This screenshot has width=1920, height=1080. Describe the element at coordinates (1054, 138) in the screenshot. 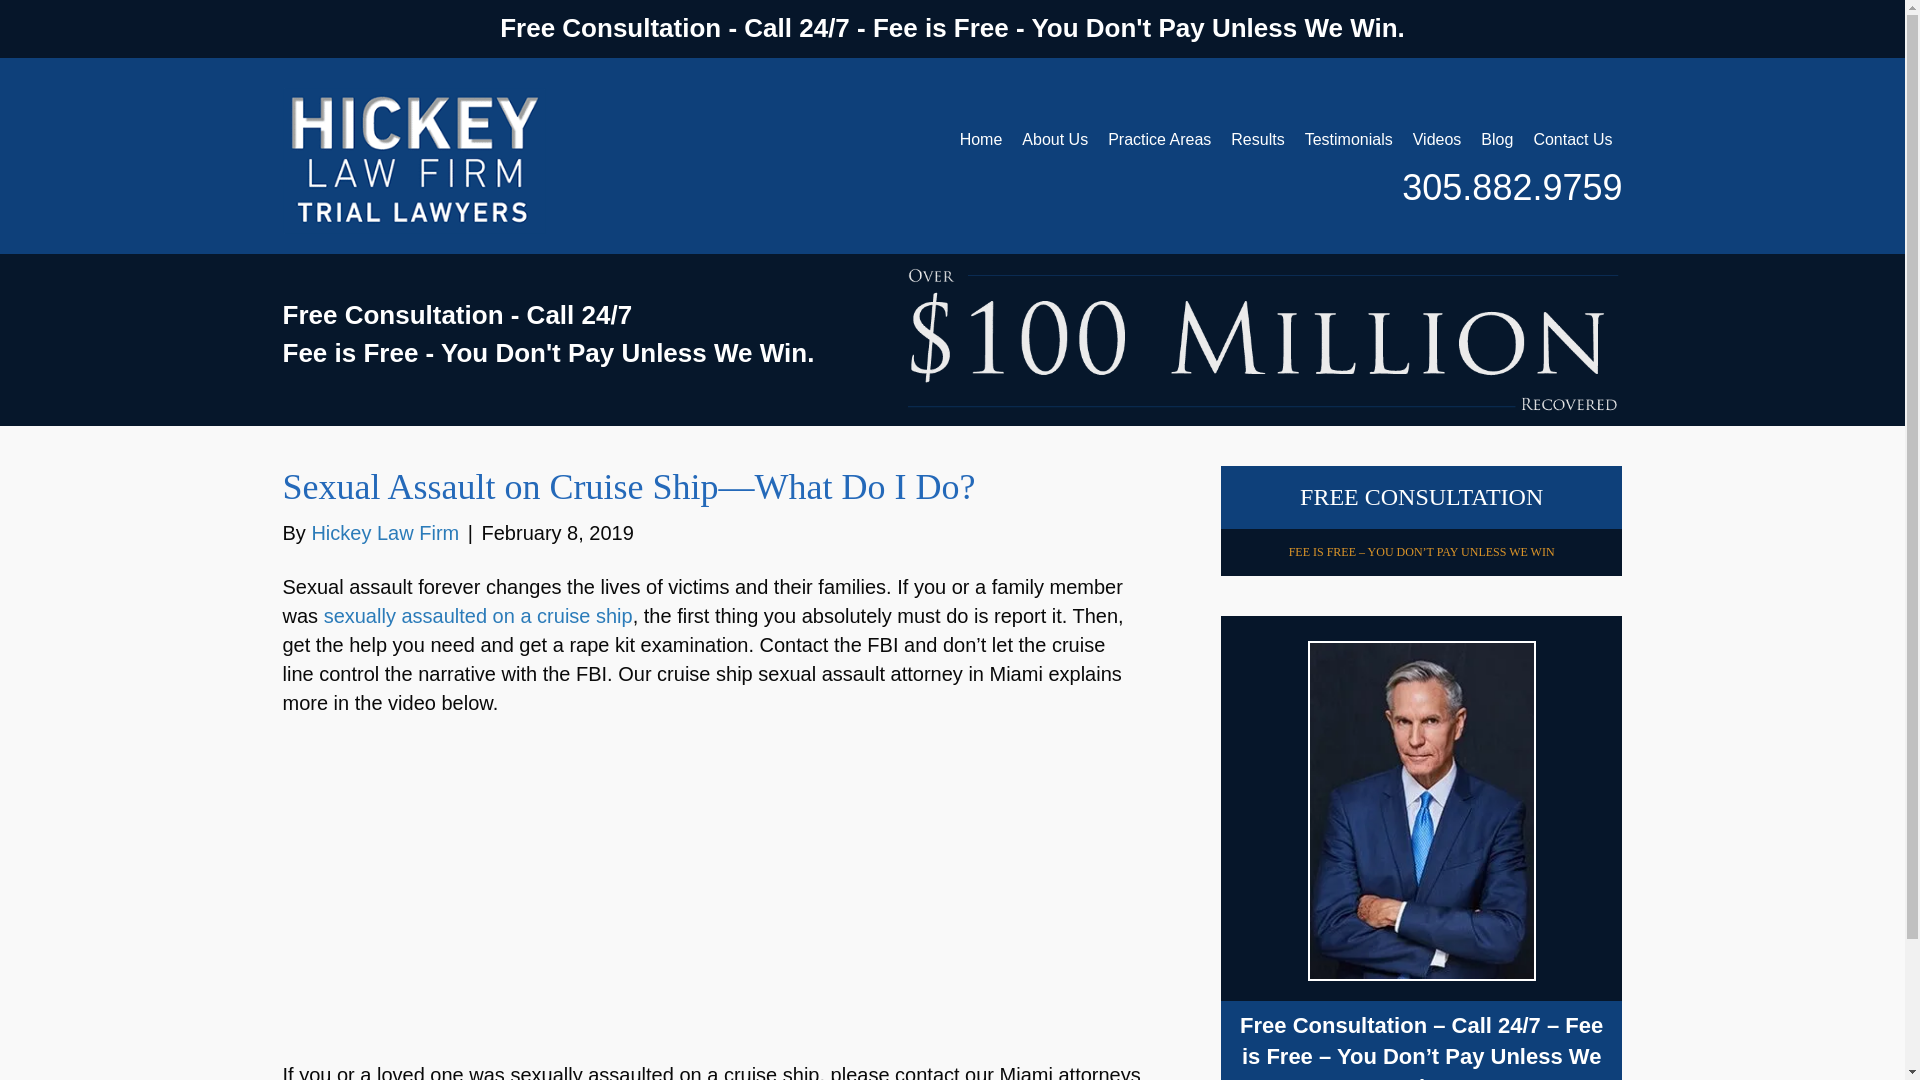

I see `About Us` at that location.